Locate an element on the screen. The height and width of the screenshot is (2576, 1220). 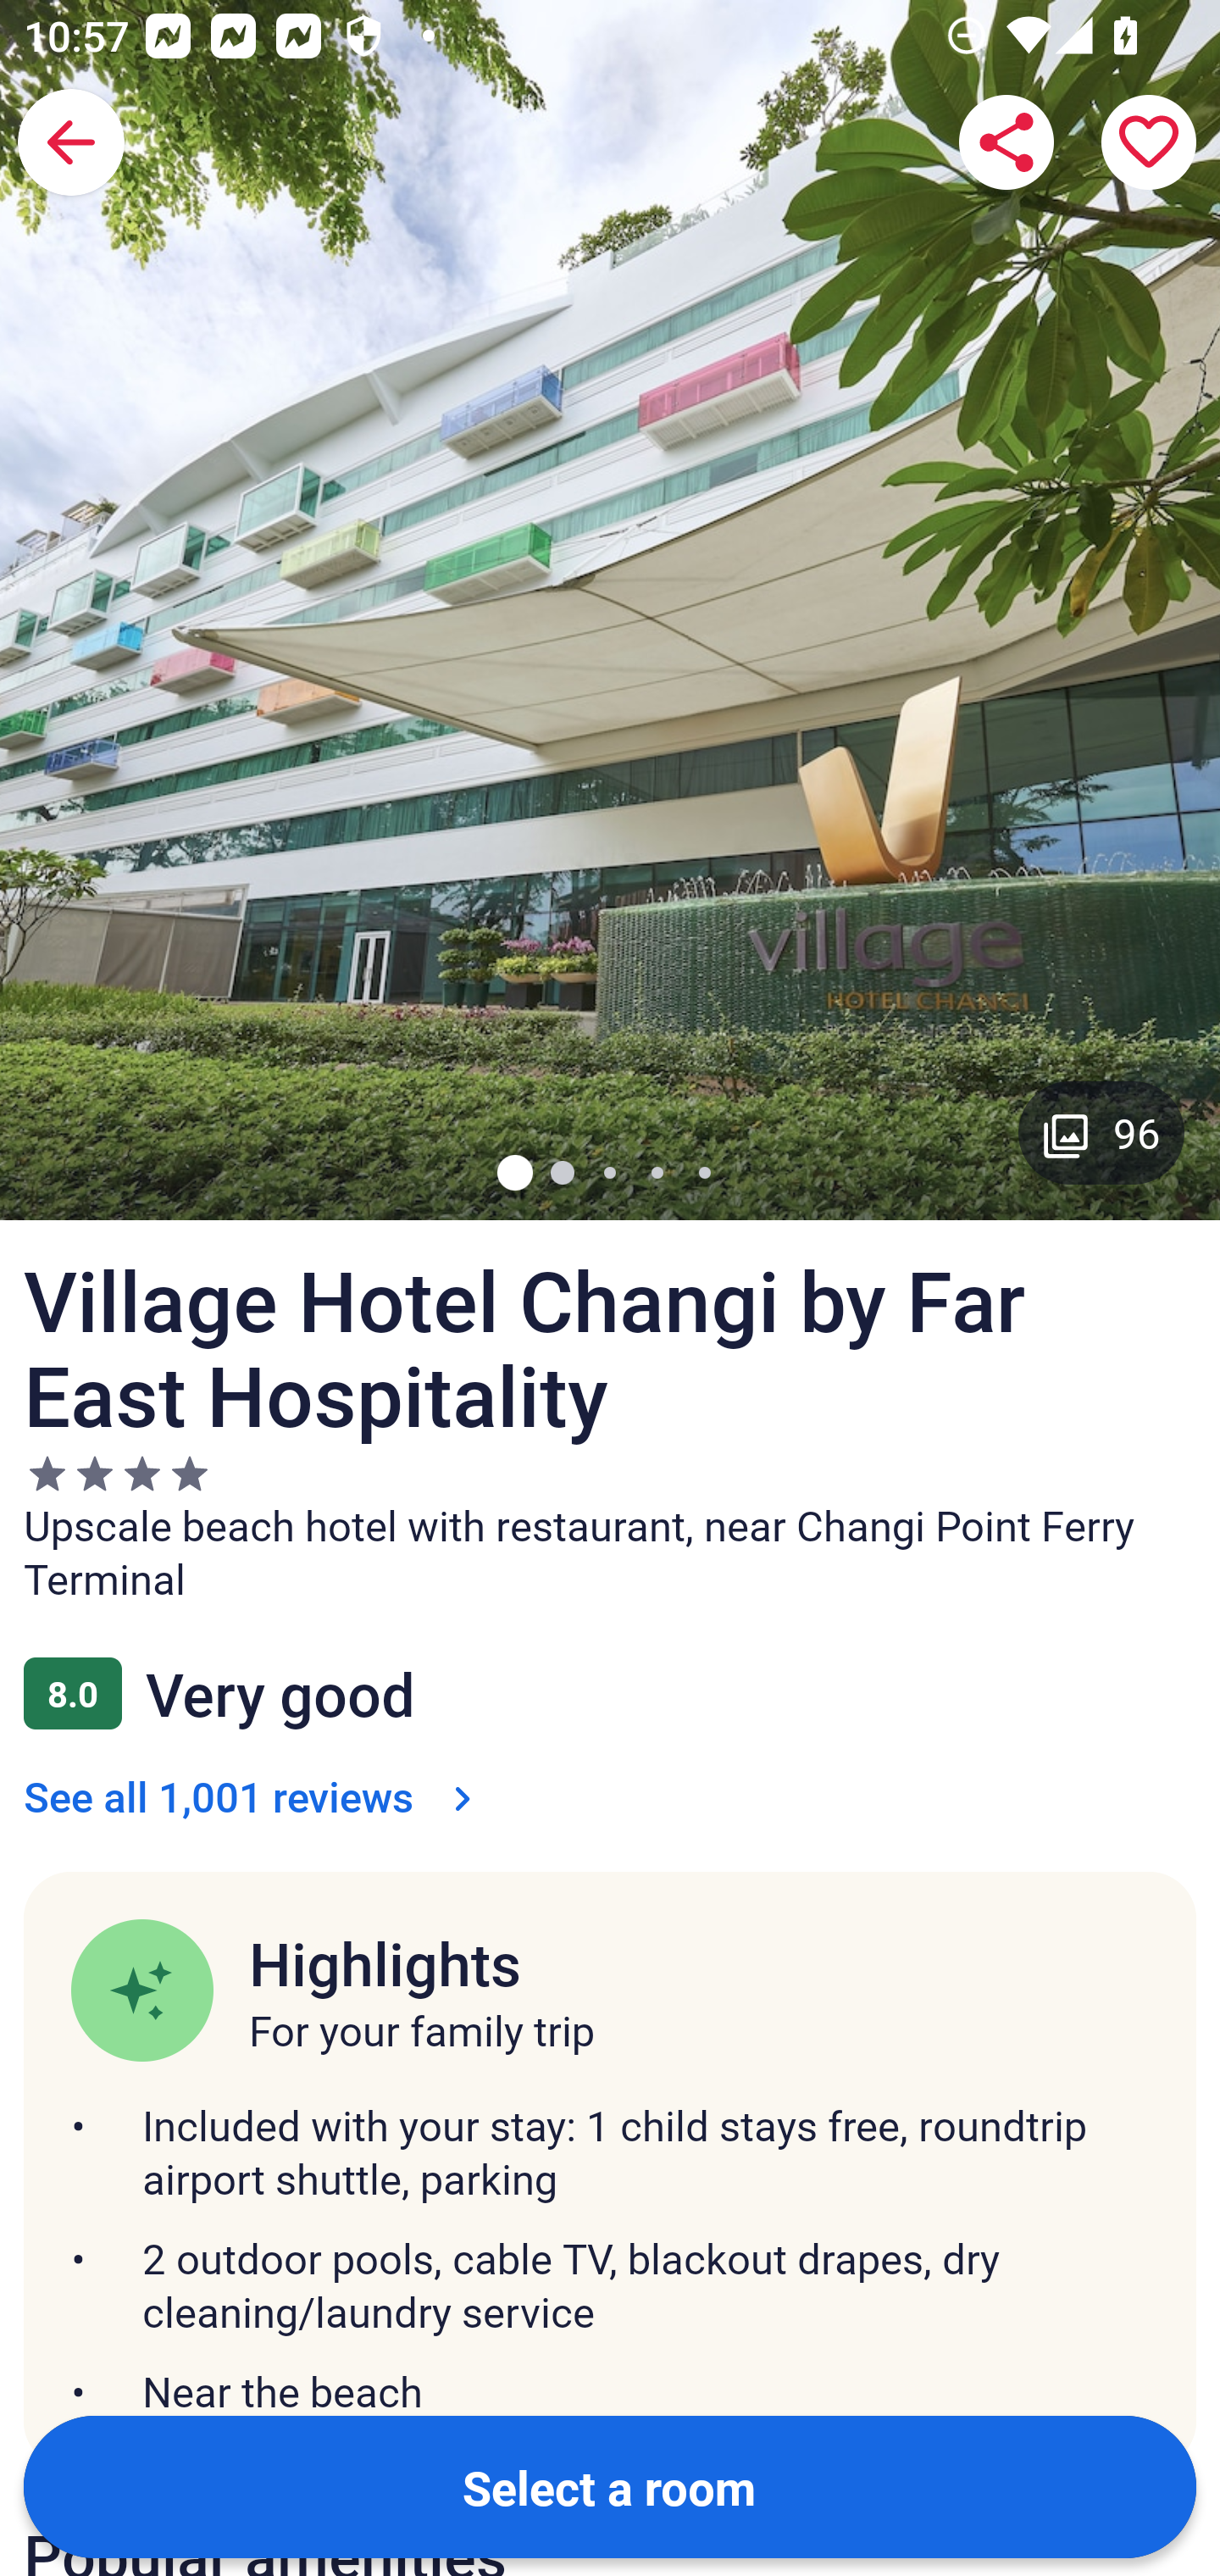
Save property to a trip is located at coordinates (1149, 142).